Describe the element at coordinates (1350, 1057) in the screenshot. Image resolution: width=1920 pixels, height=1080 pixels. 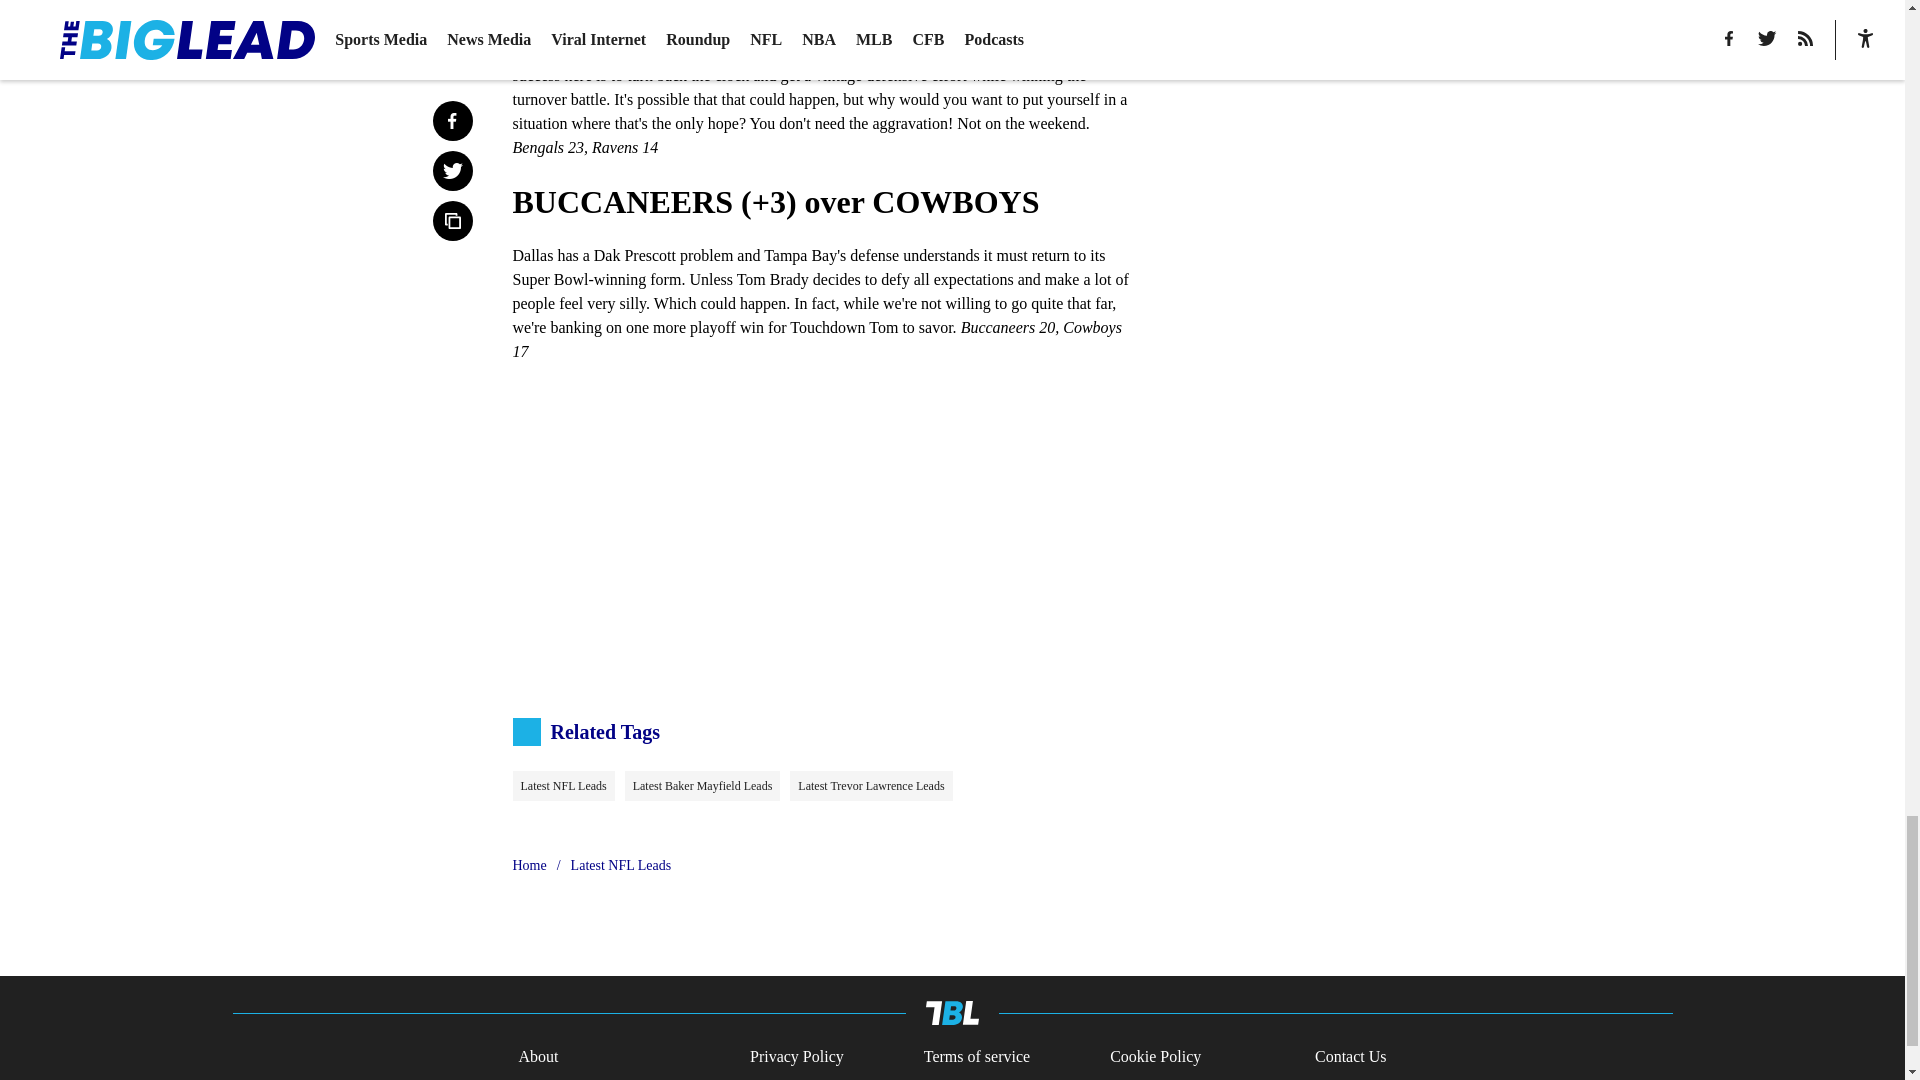
I see `Contact Us` at that location.